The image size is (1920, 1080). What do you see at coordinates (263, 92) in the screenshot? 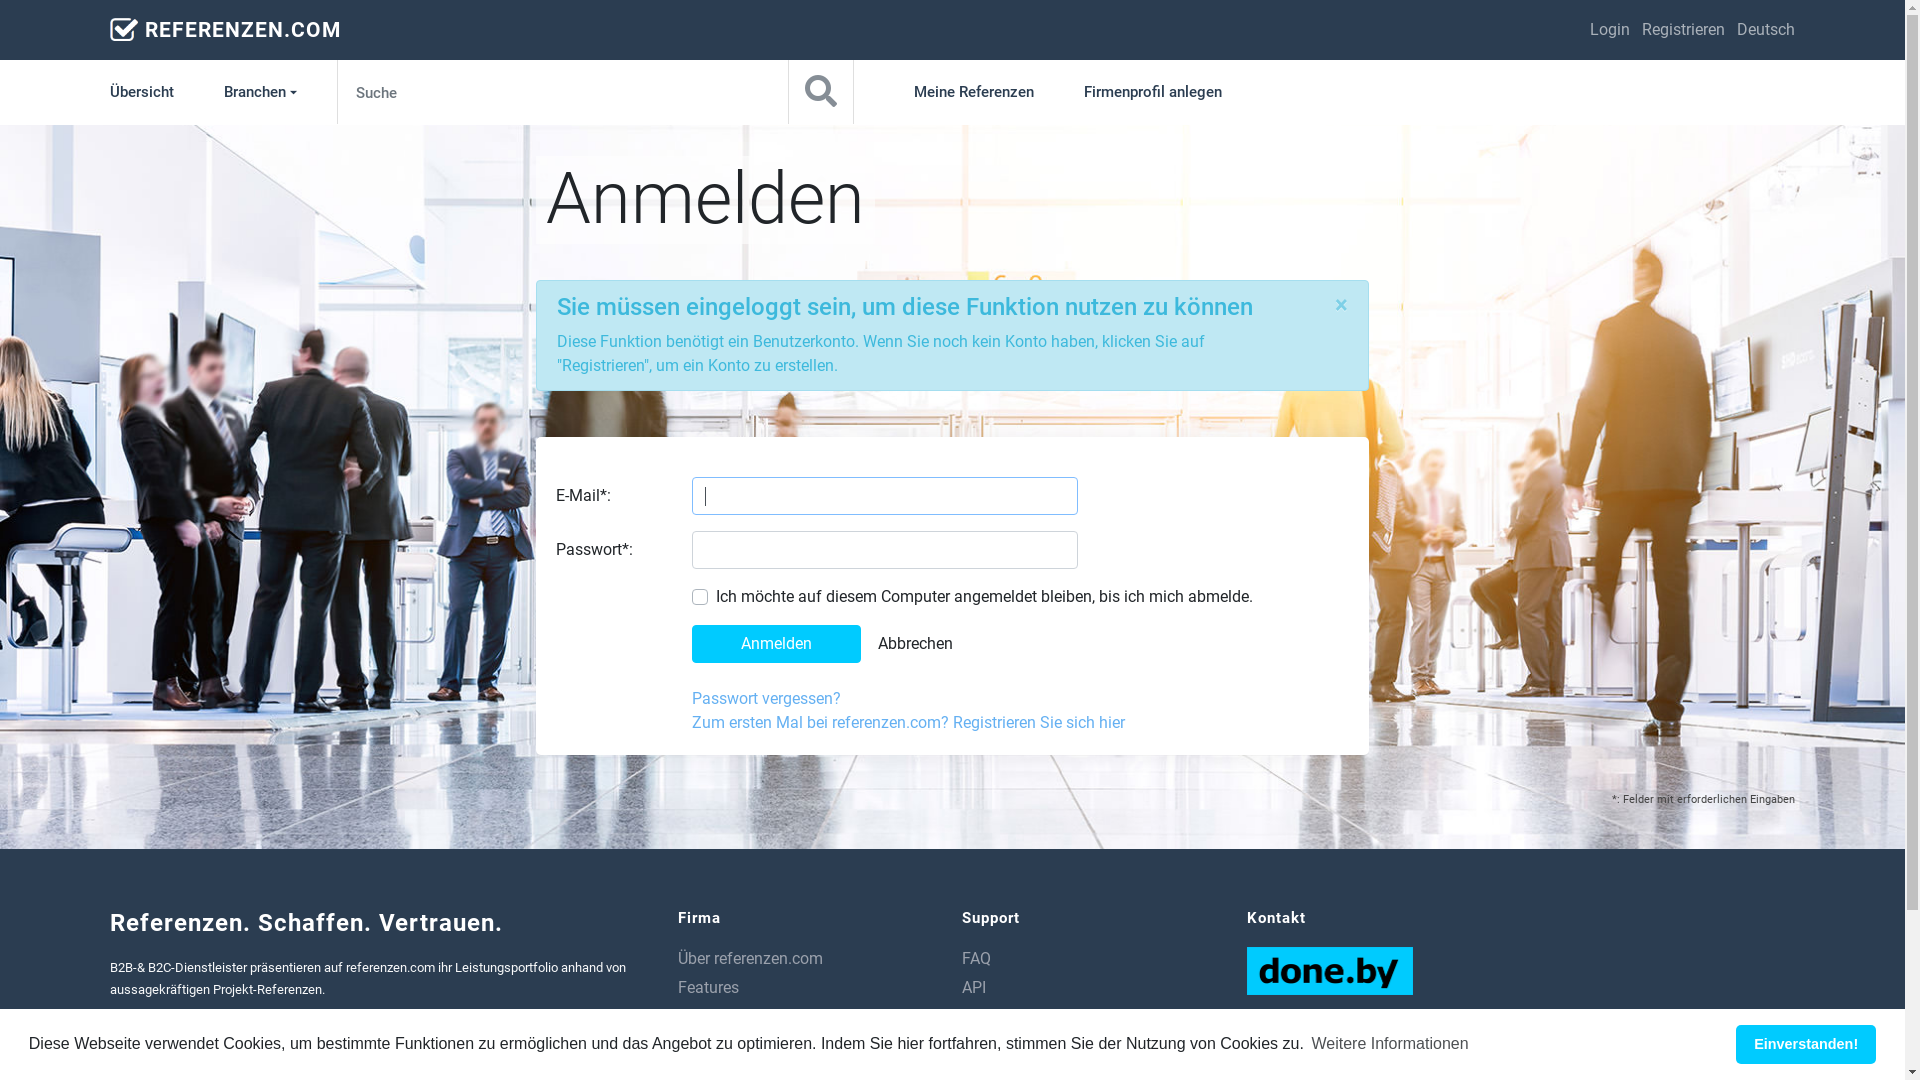
I see `Branchen` at bounding box center [263, 92].